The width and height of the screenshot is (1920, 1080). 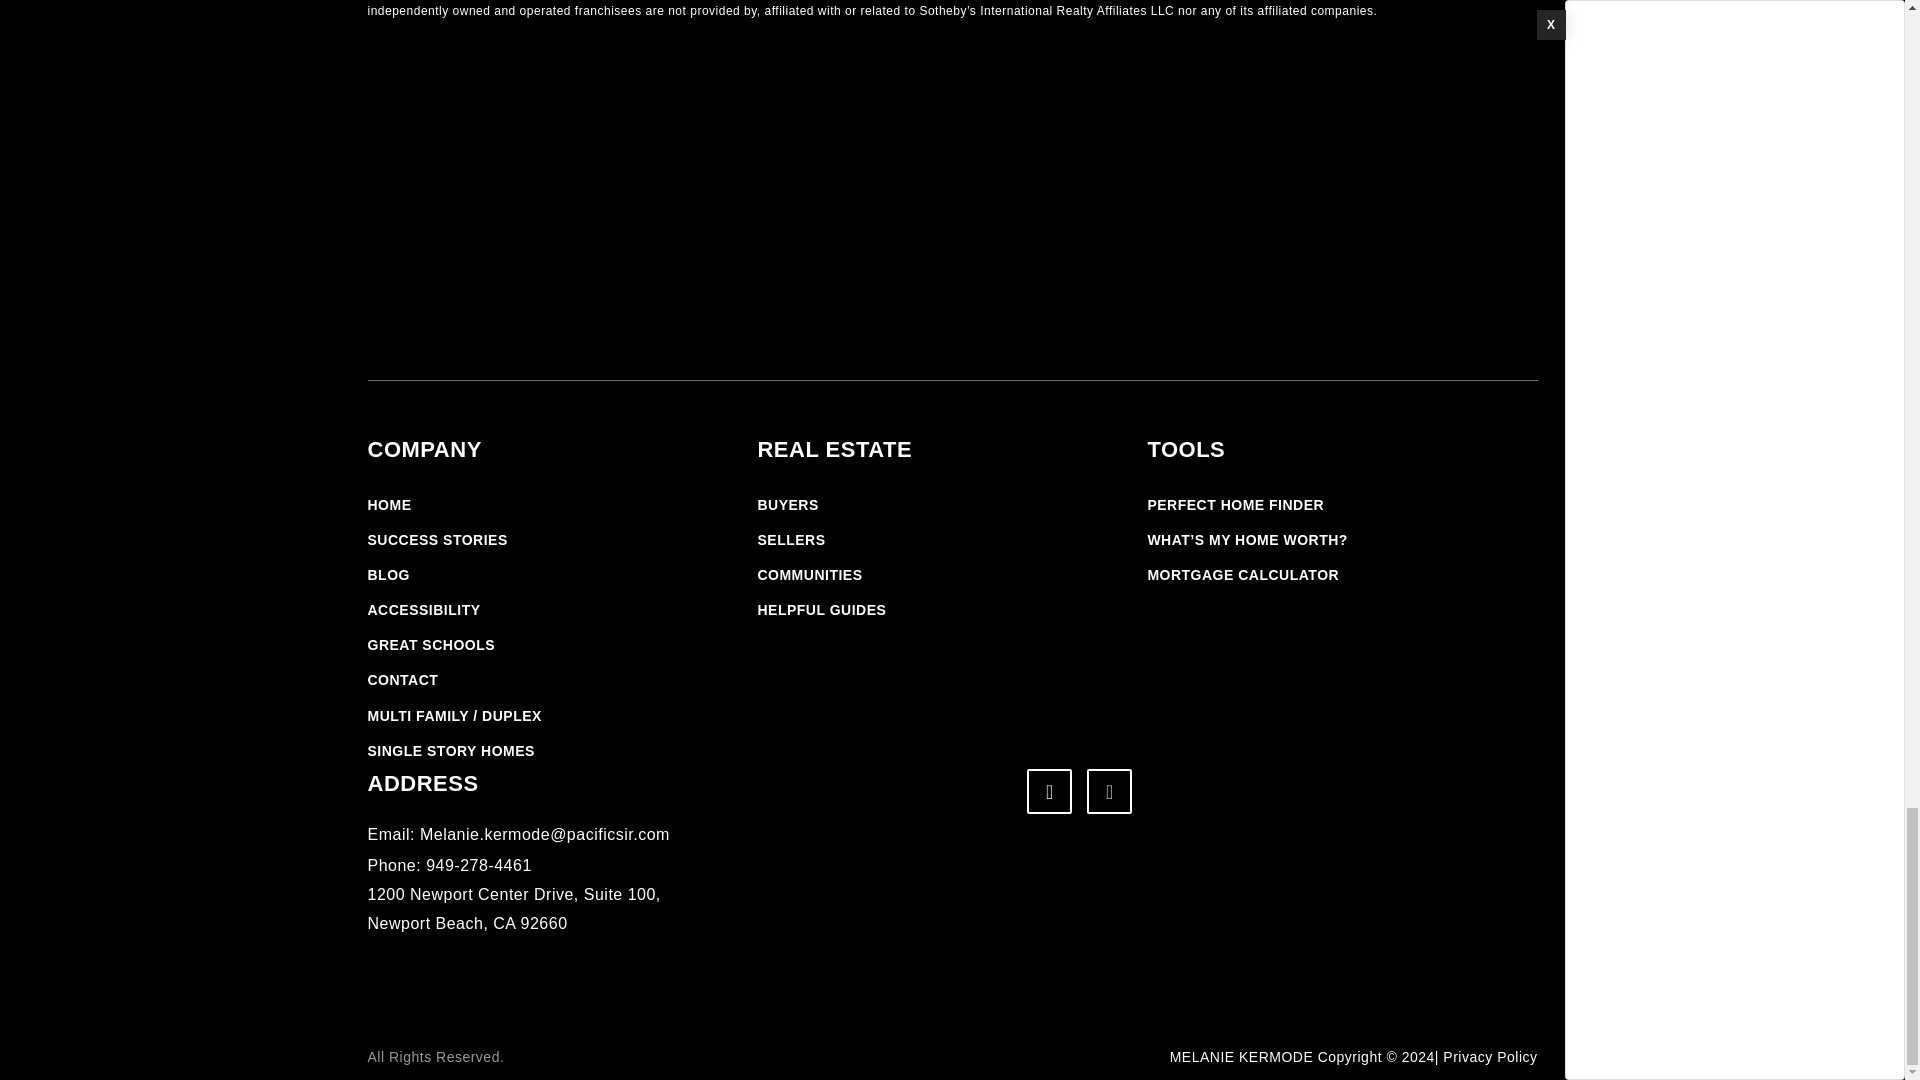 What do you see at coordinates (1049, 791) in the screenshot?
I see ` Facebook Page` at bounding box center [1049, 791].